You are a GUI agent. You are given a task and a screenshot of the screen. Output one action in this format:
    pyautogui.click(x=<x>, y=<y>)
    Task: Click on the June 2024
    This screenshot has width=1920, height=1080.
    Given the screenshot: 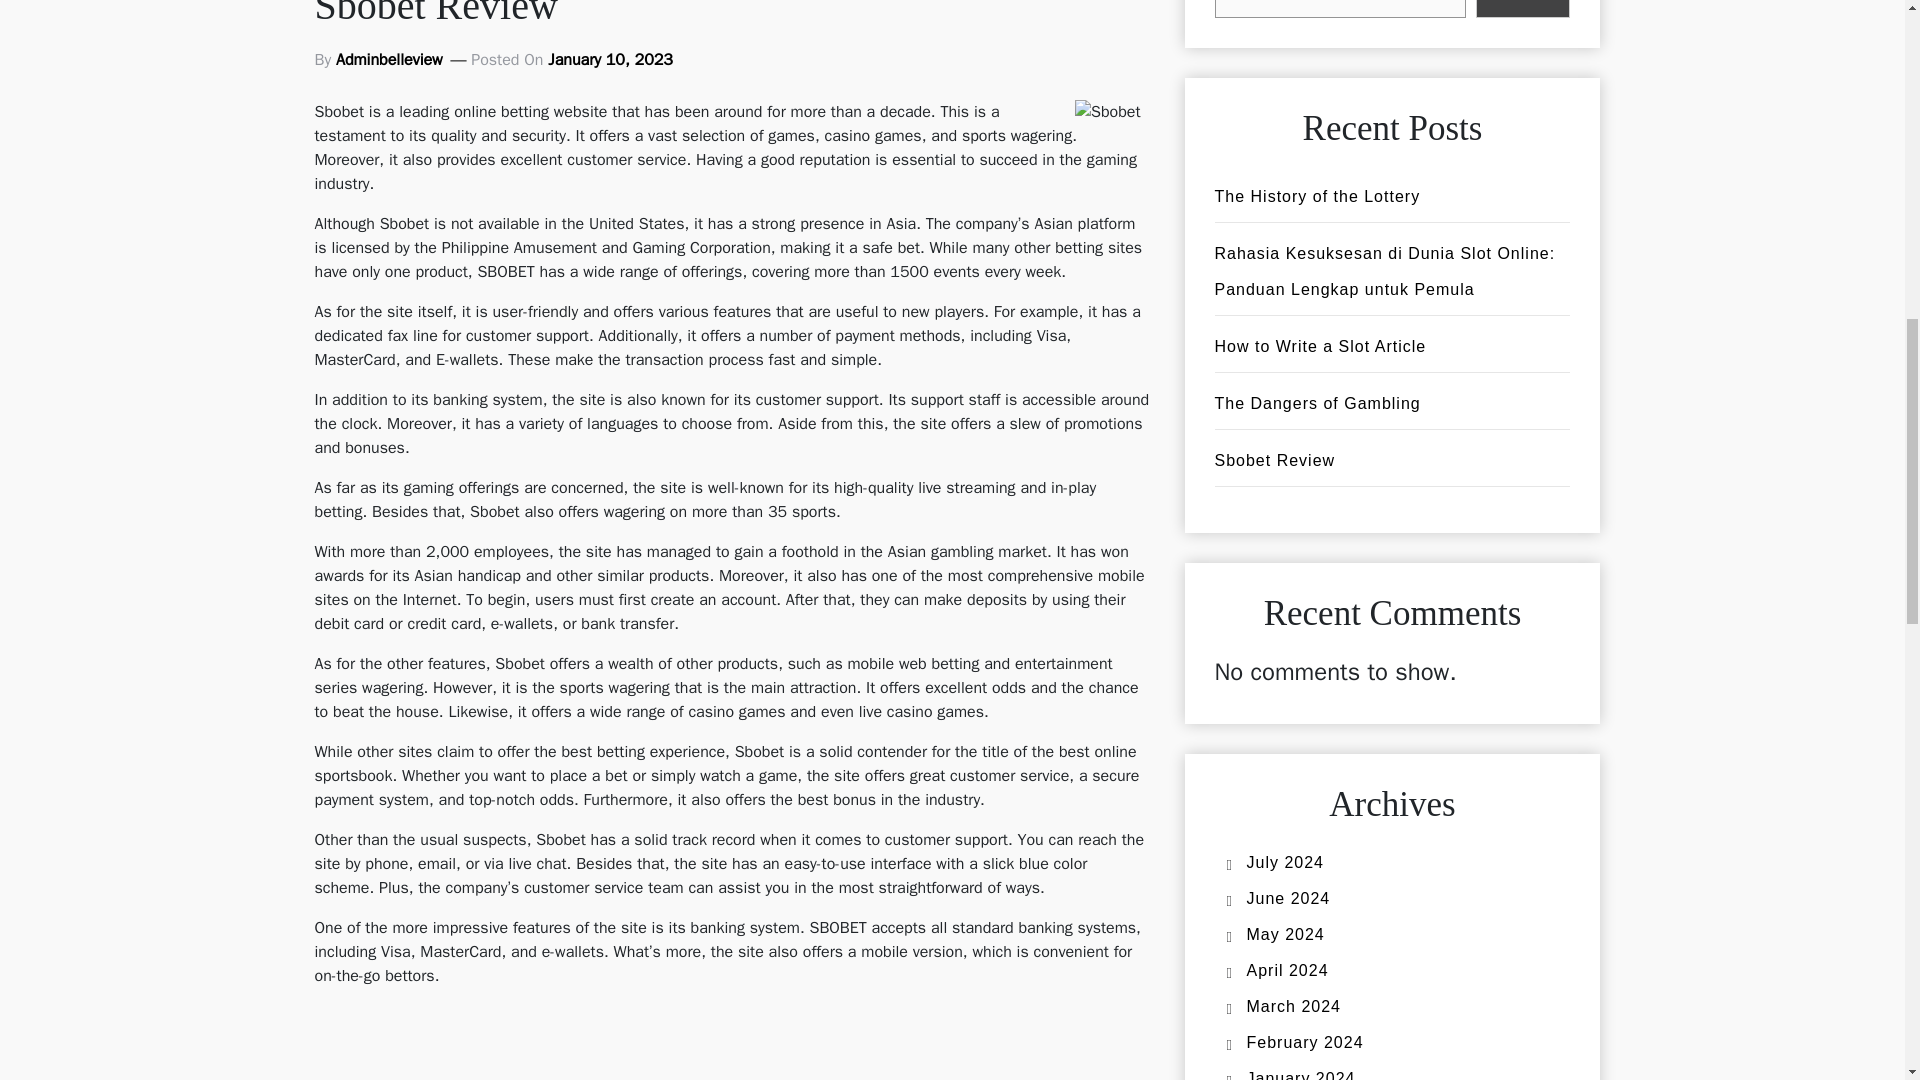 What is the action you would take?
    pyautogui.click(x=1288, y=898)
    